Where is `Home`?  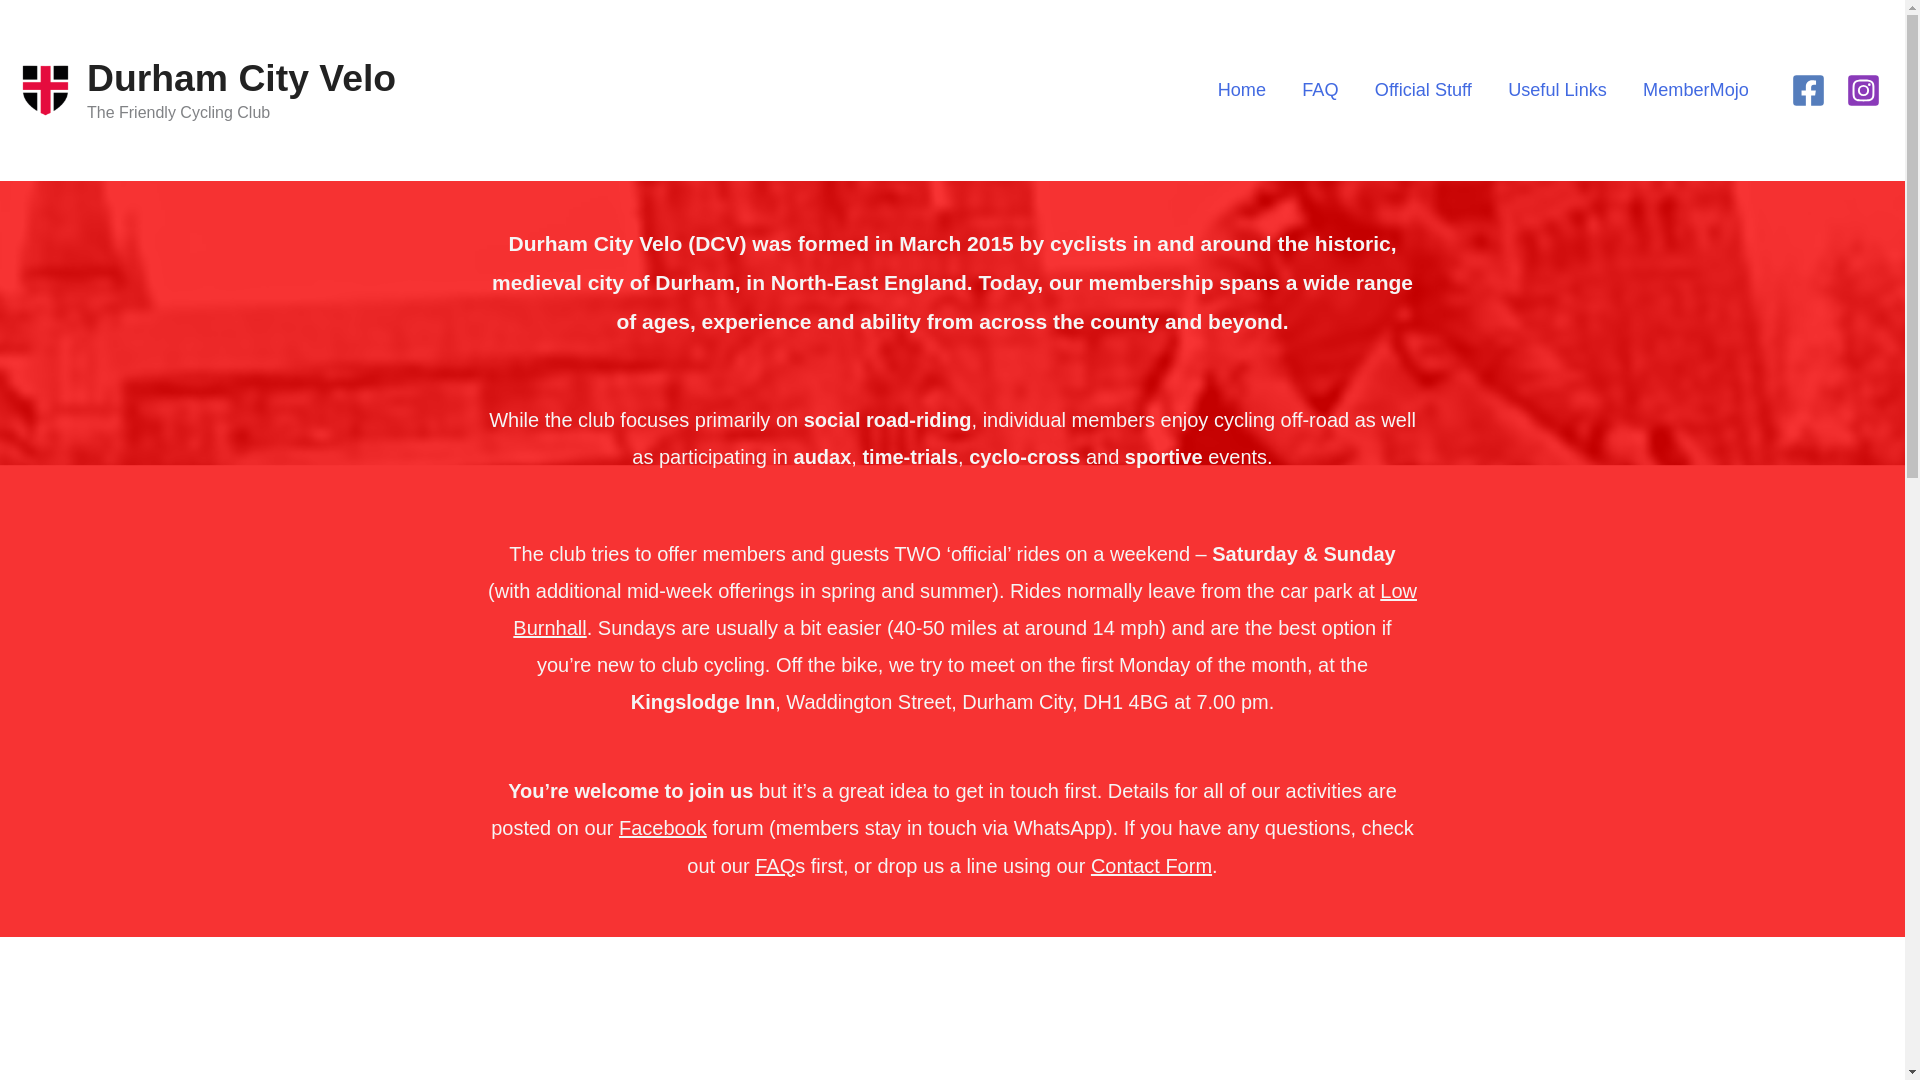 Home is located at coordinates (1242, 89).